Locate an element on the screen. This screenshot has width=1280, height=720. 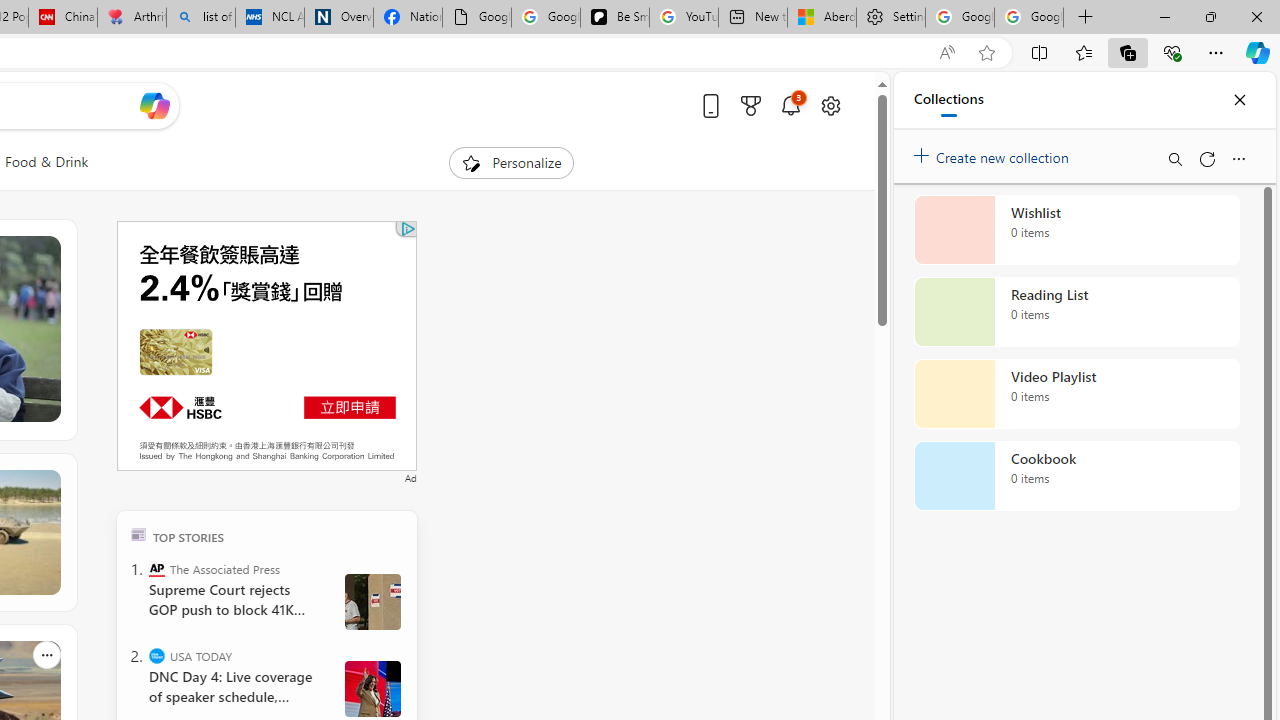
Wishlist collection, 0 items is located at coordinates (1076, 230).